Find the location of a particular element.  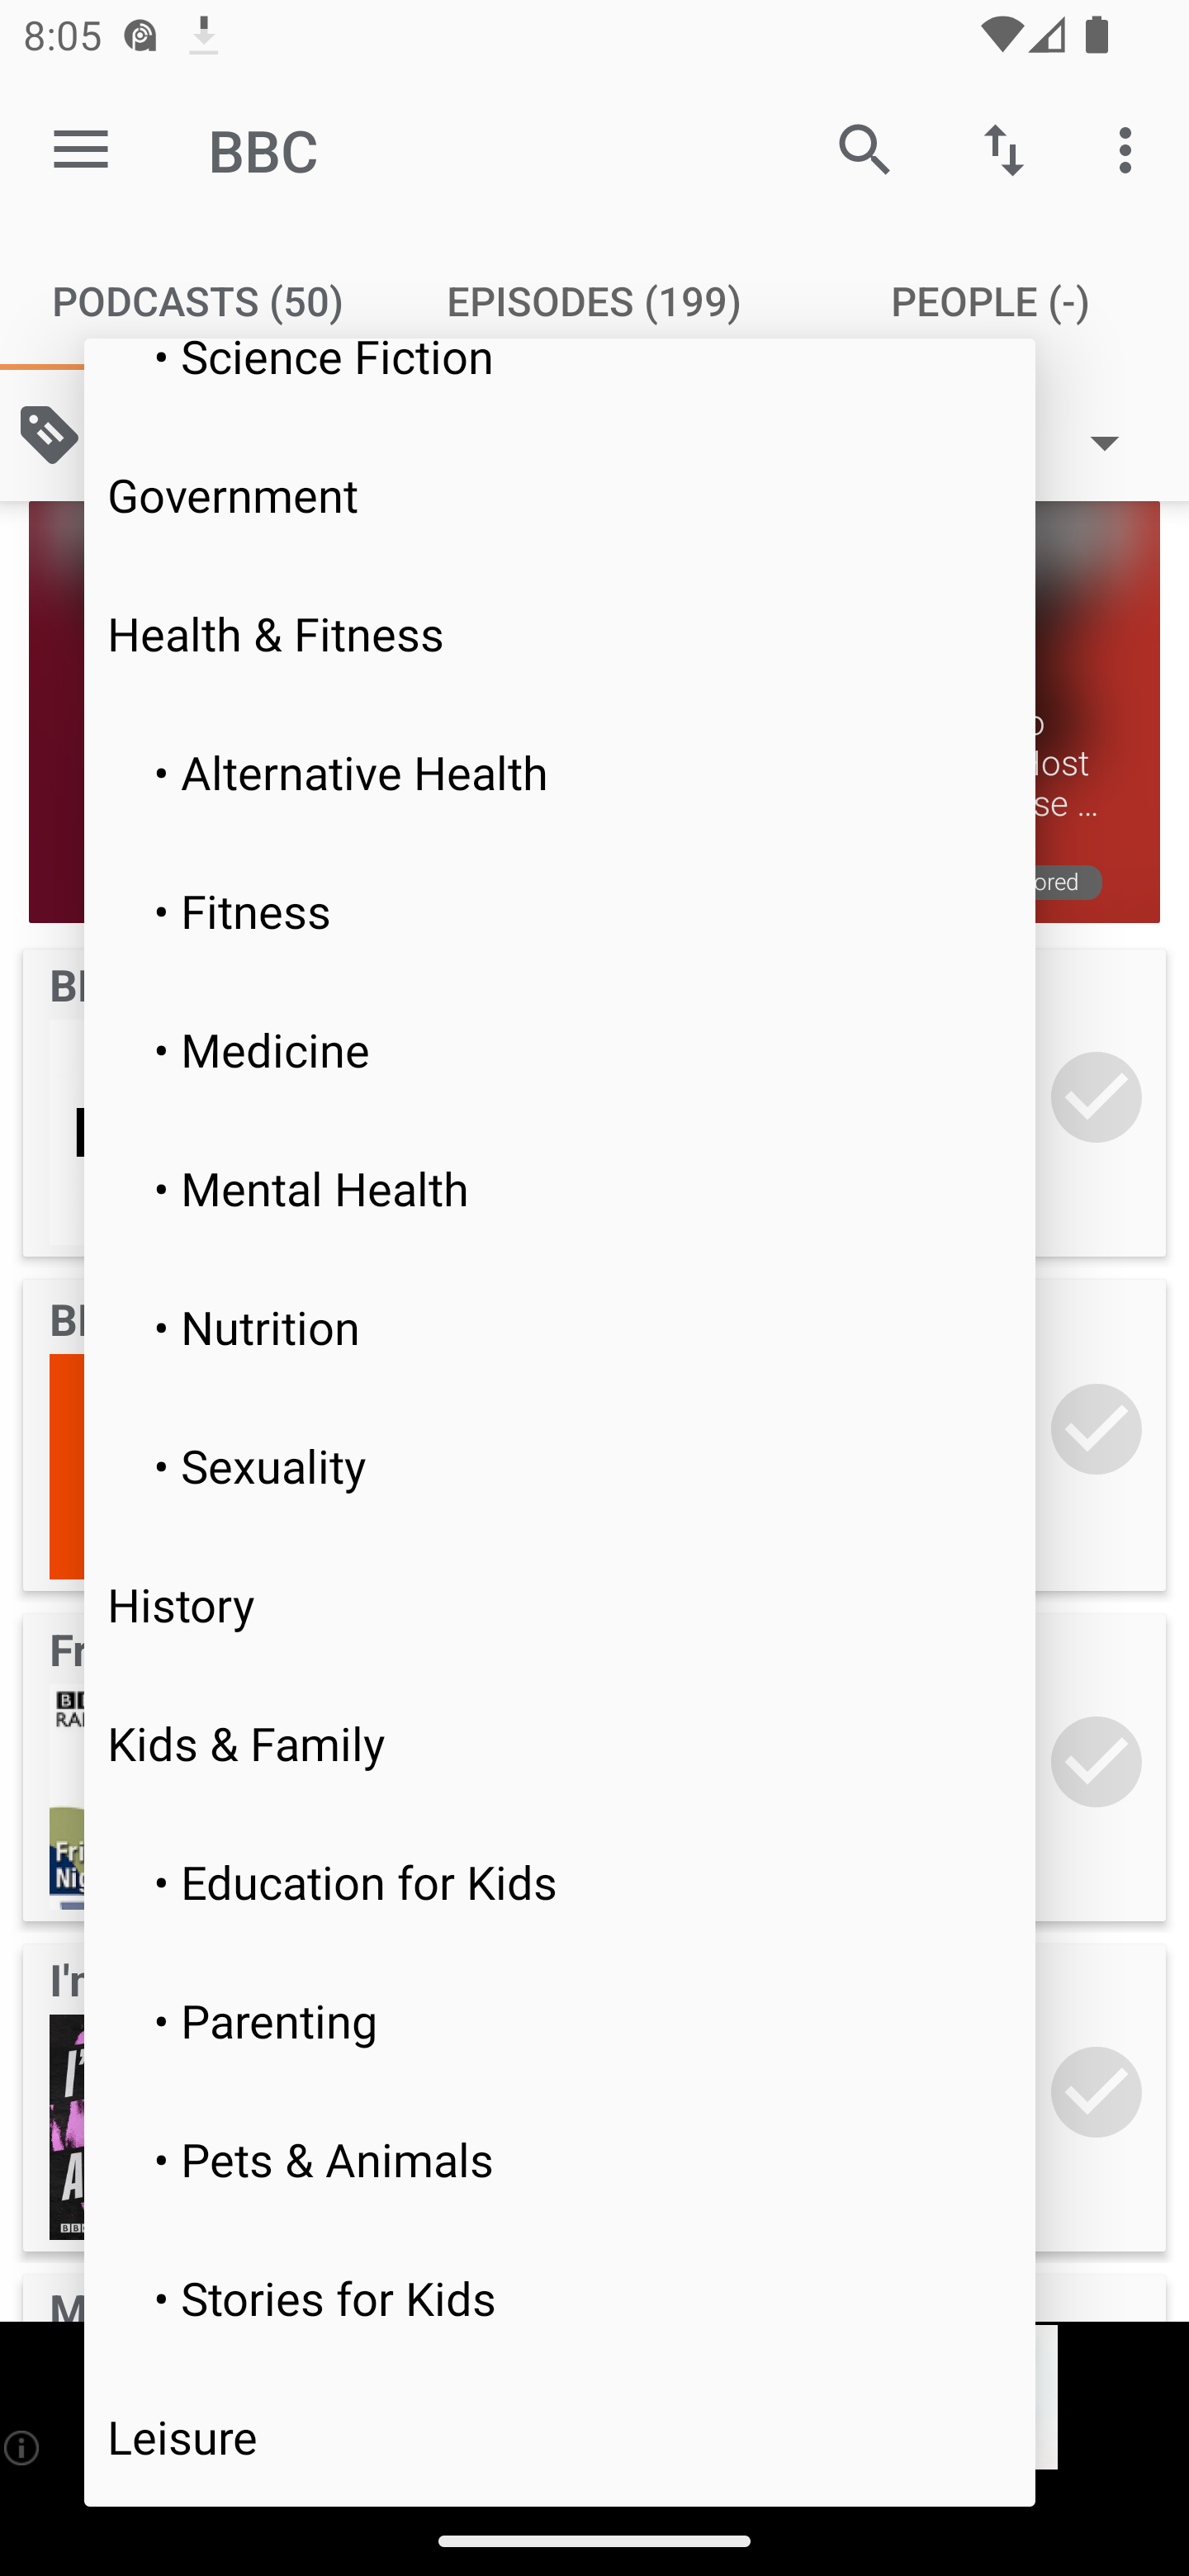

    • Alternative Health is located at coordinates (560, 773).